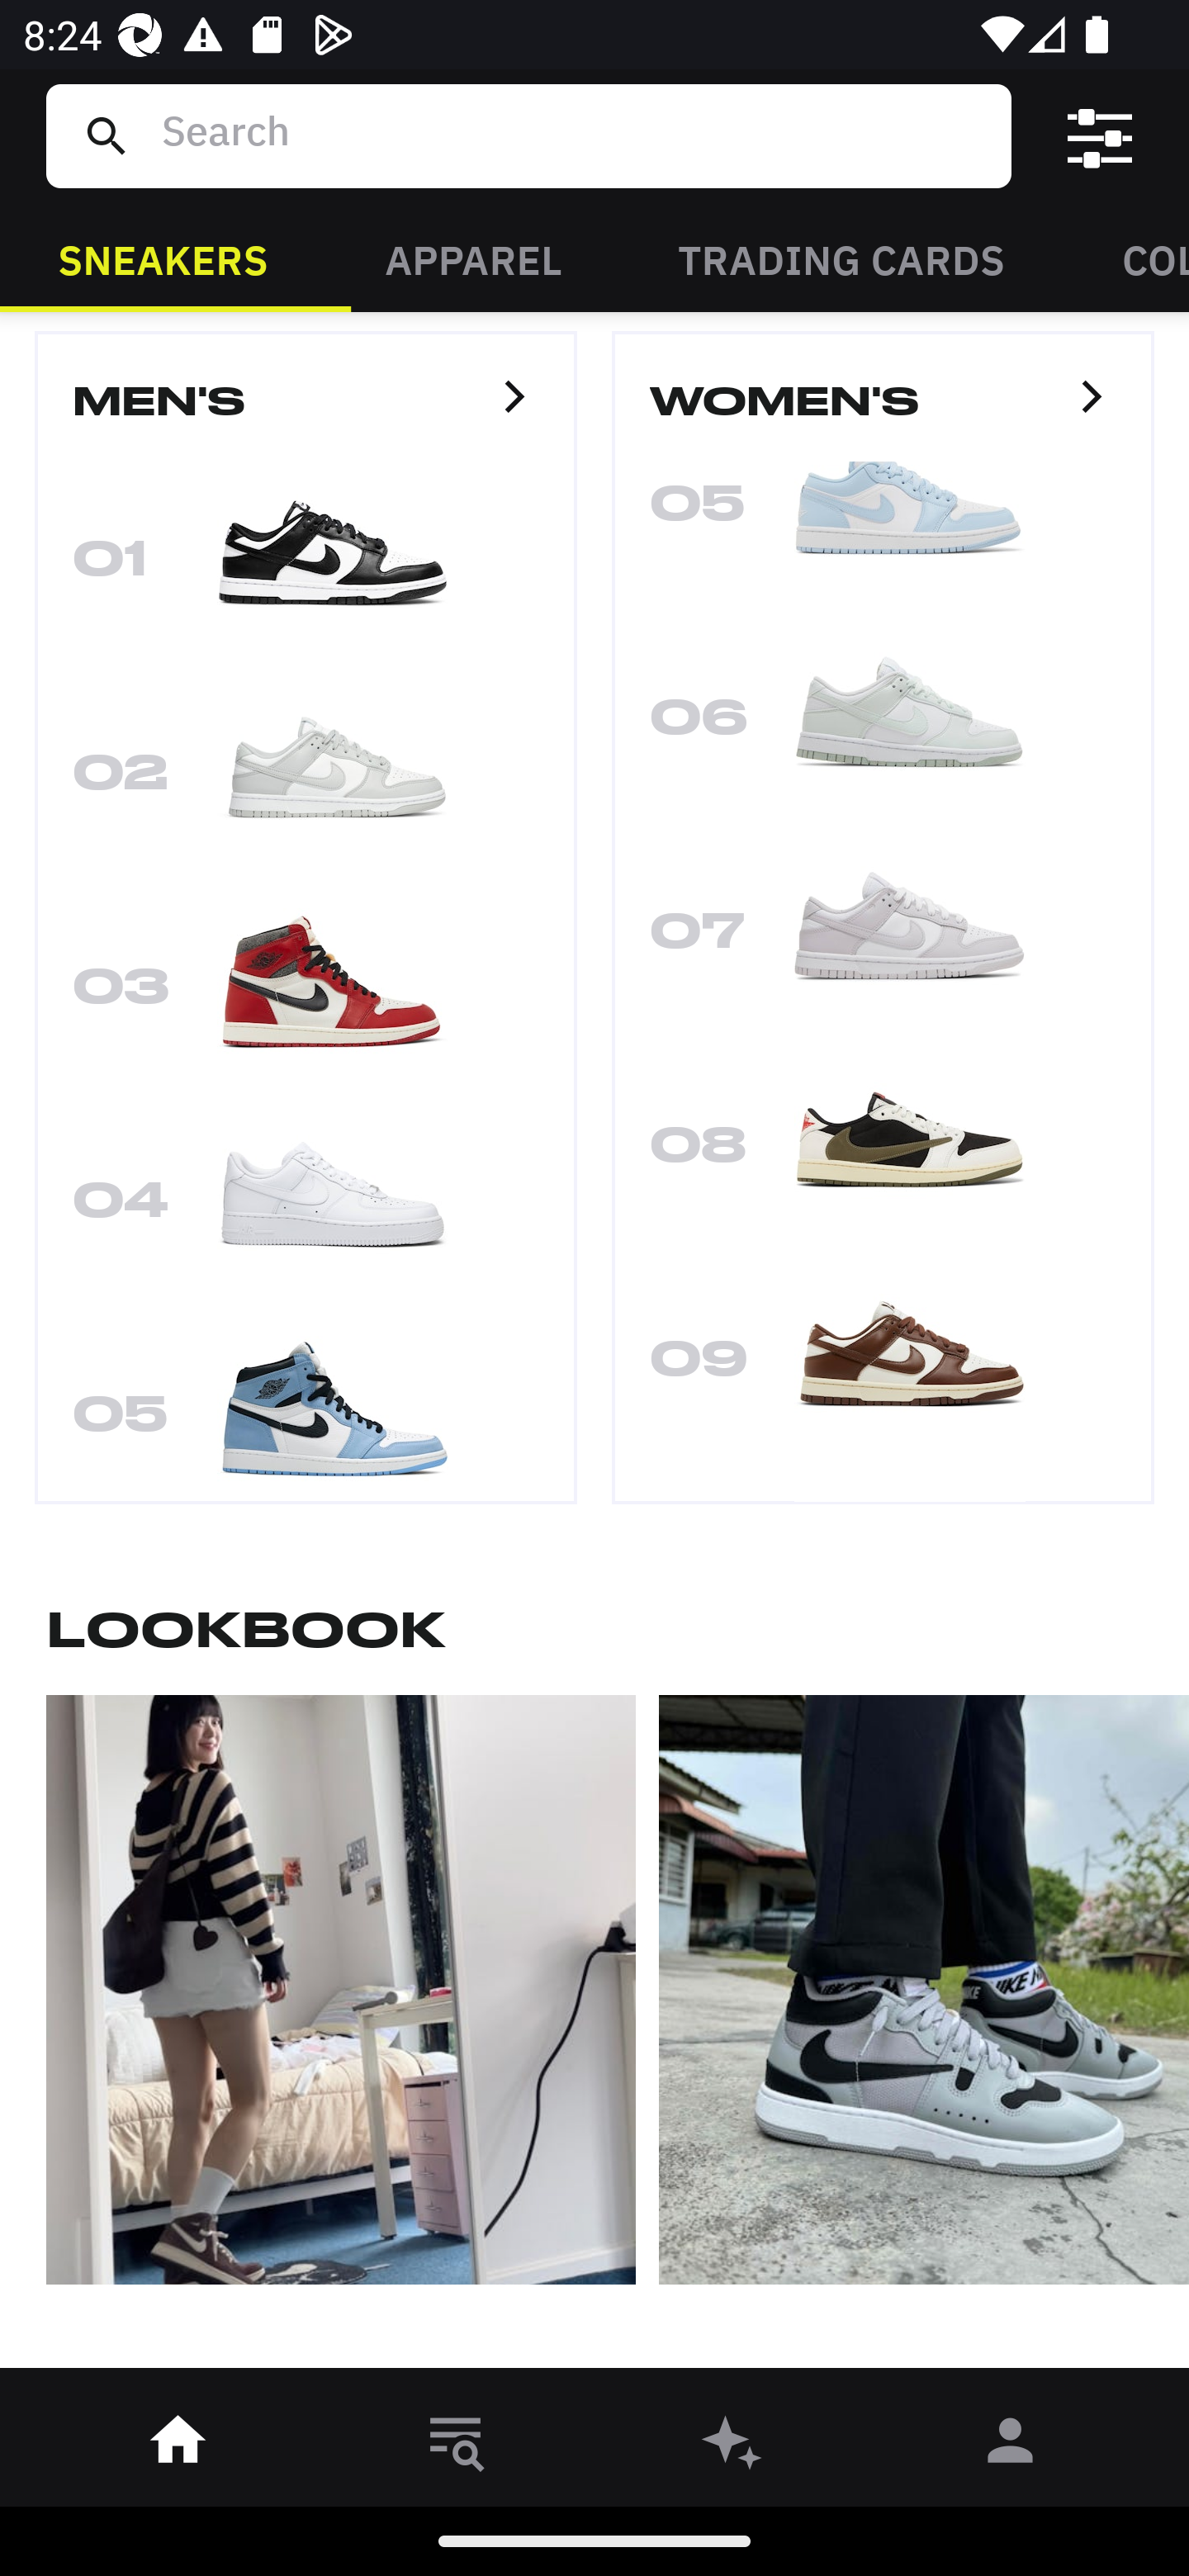 This screenshot has height=2576, width=1189. Describe the element at coordinates (1011, 2446) in the screenshot. I see `󰀄` at that location.